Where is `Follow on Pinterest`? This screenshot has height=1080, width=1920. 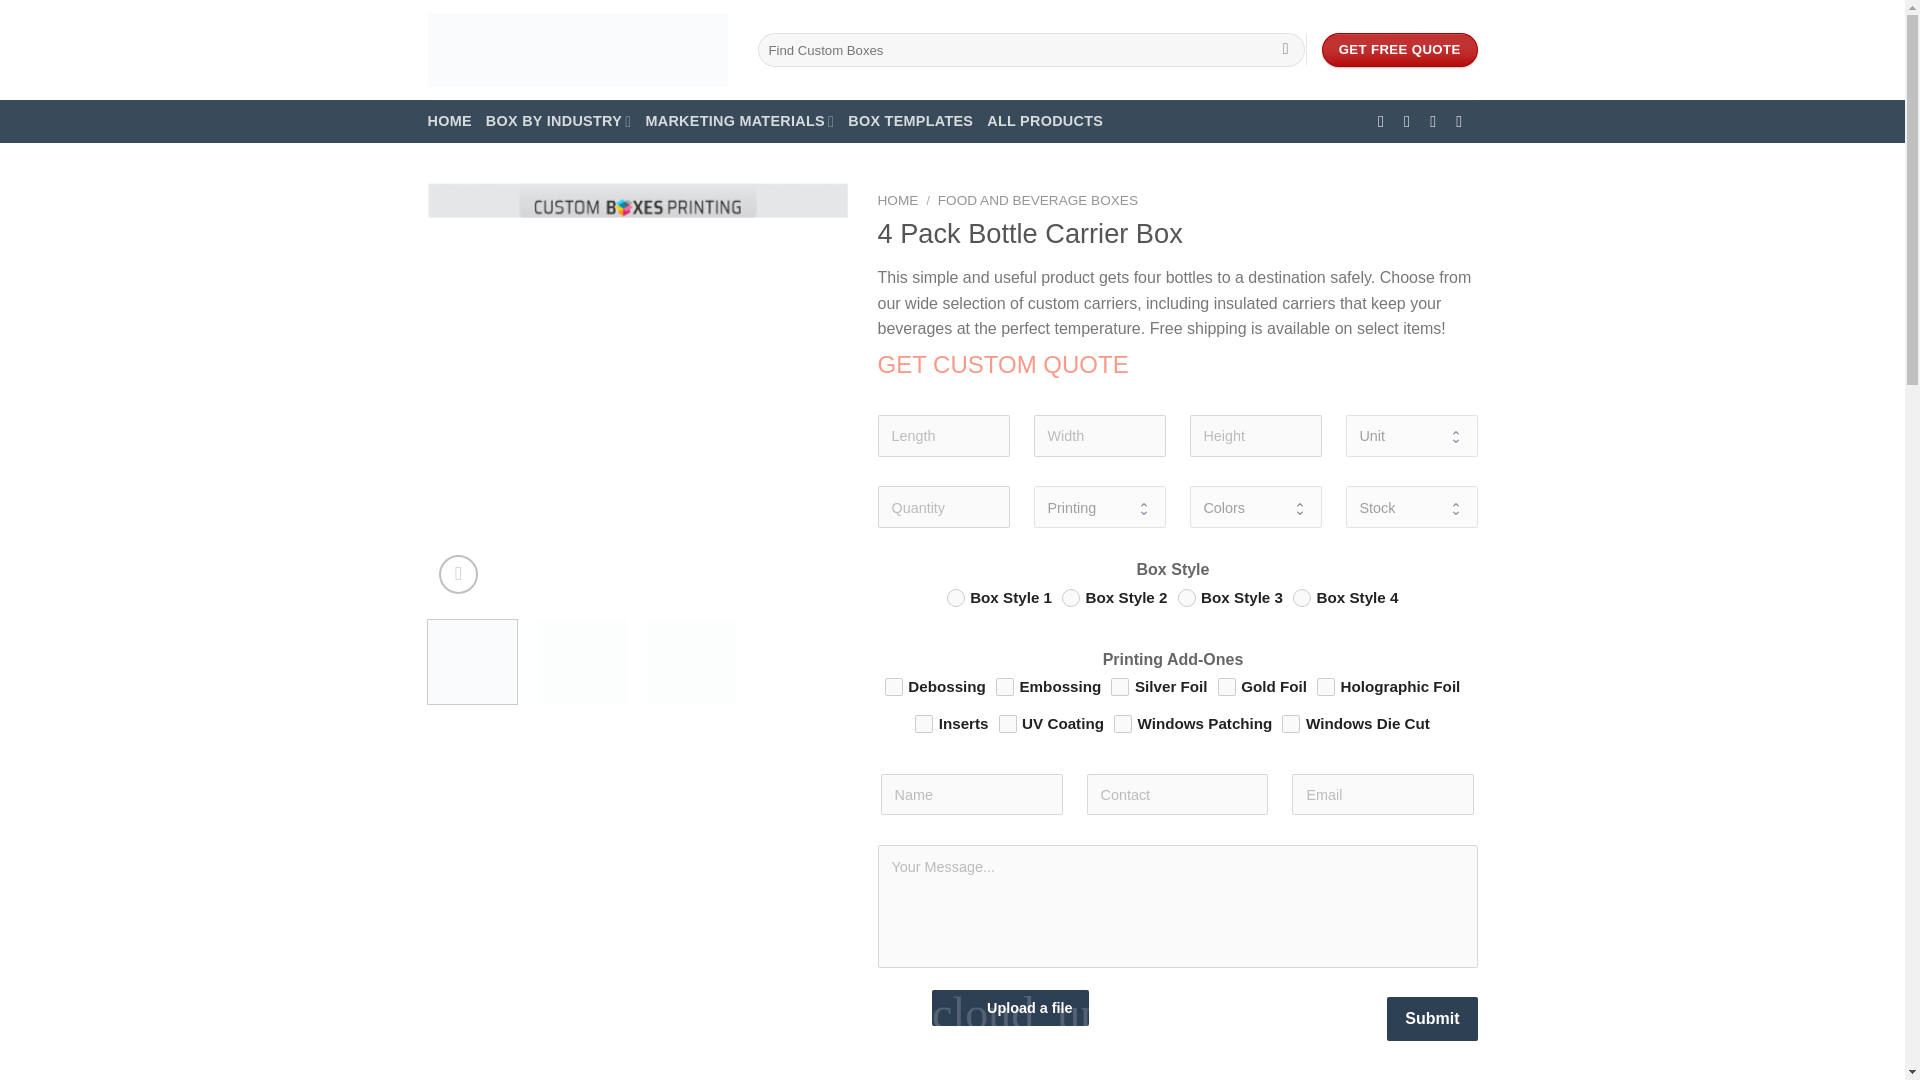 Follow on Pinterest is located at coordinates (1464, 120).